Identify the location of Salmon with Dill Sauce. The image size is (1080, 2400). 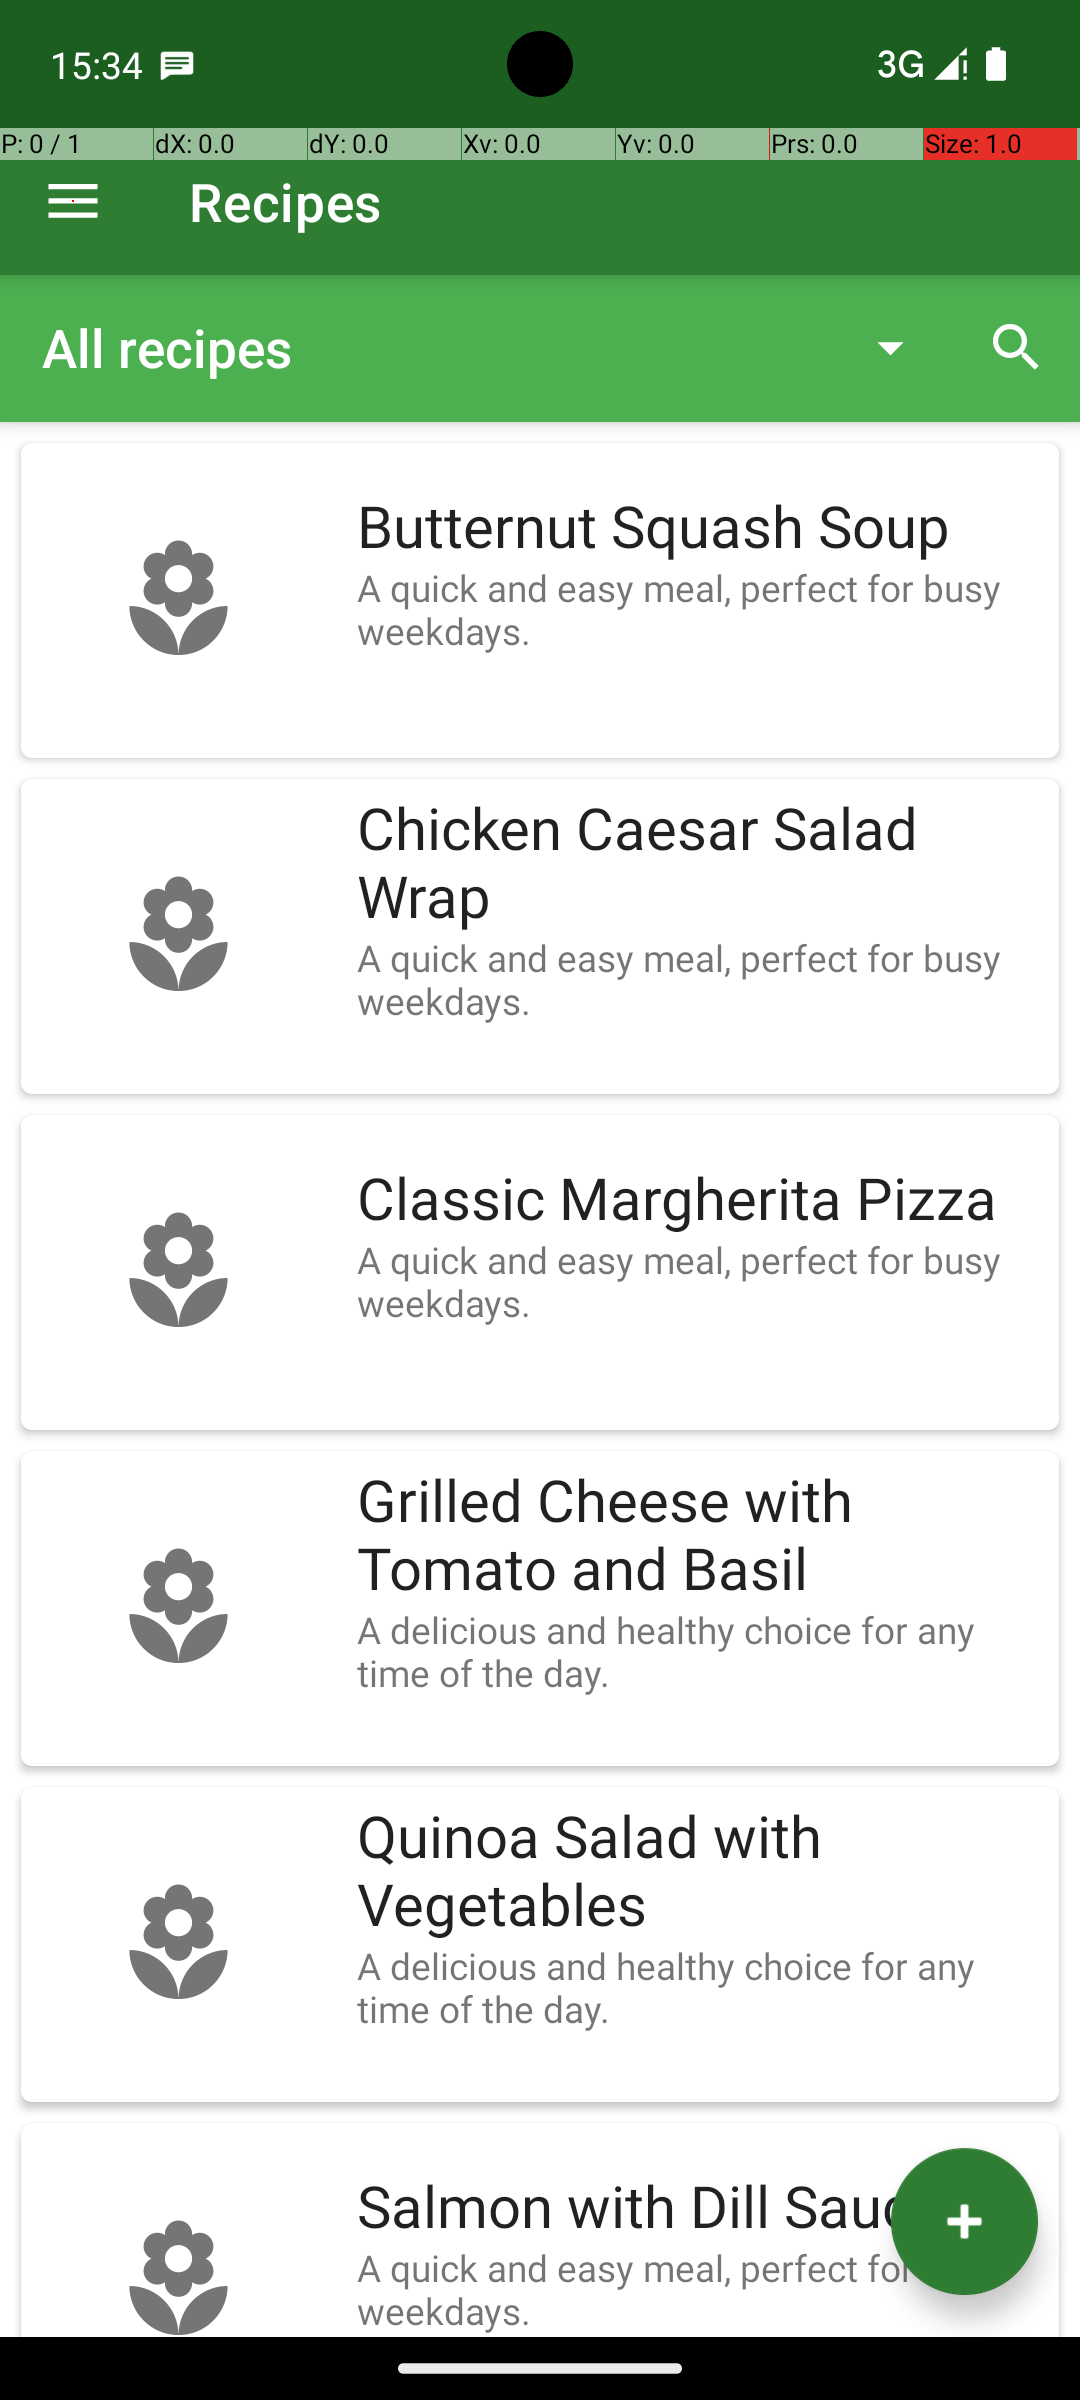
(698, 2208).